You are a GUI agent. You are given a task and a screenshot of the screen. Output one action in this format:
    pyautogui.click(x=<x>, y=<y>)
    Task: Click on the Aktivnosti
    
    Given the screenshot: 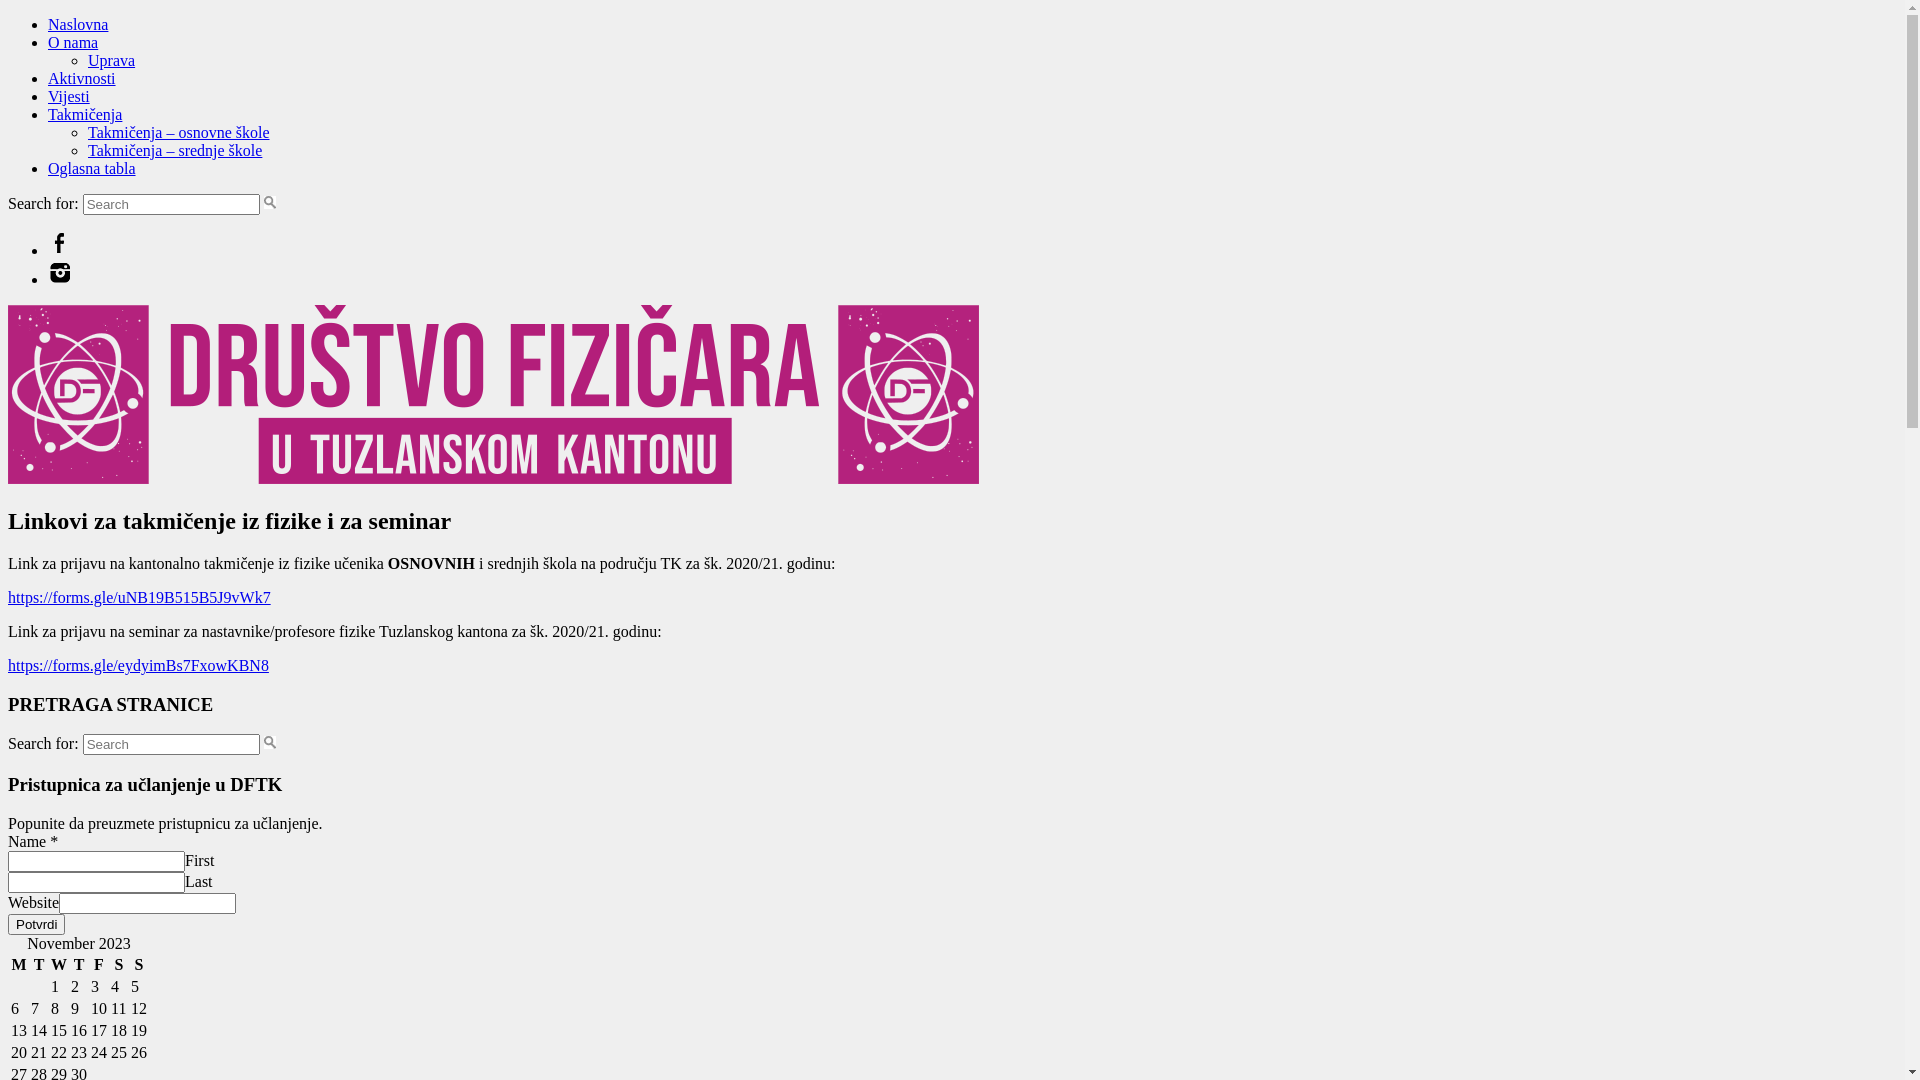 What is the action you would take?
    pyautogui.click(x=82, y=78)
    